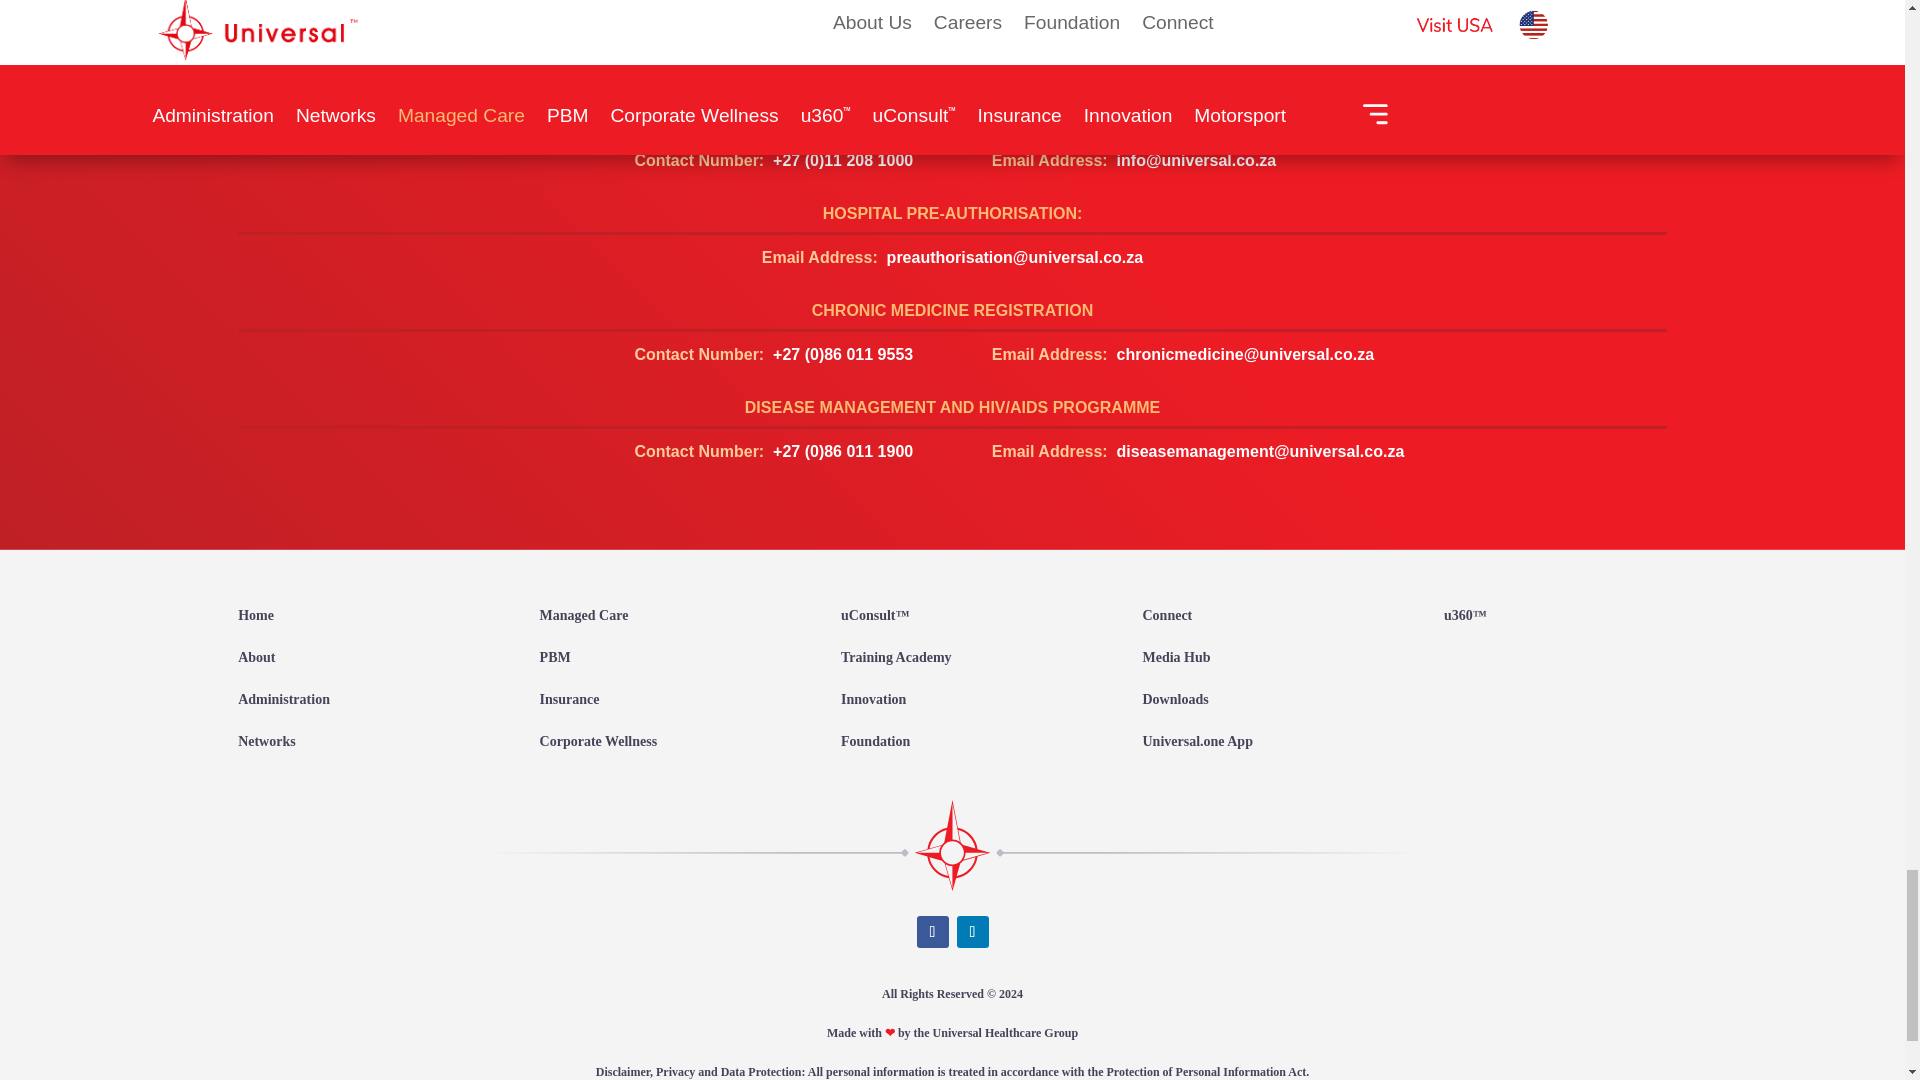 This screenshot has width=1920, height=1080. Describe the element at coordinates (952, 844) in the screenshot. I see `div-footer` at that location.